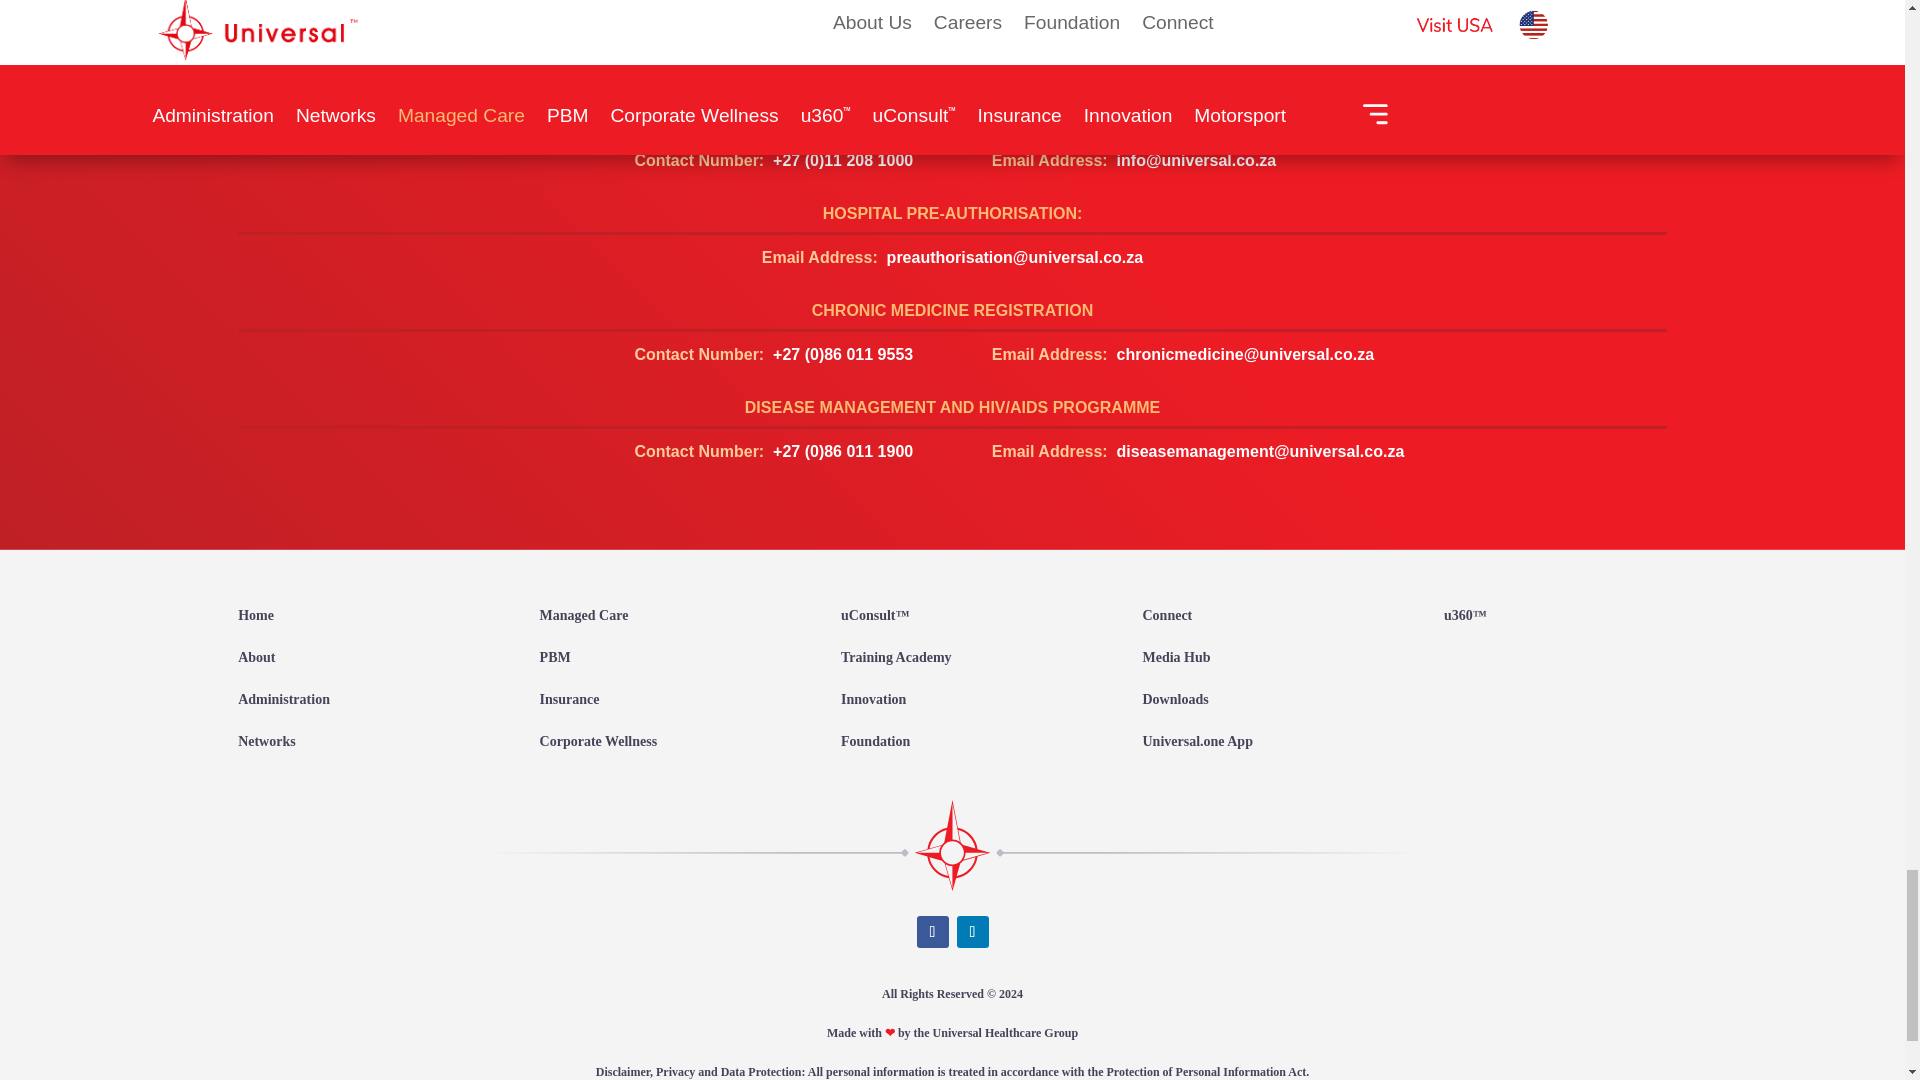 This screenshot has width=1920, height=1080. Describe the element at coordinates (952, 844) in the screenshot. I see `div-footer` at that location.